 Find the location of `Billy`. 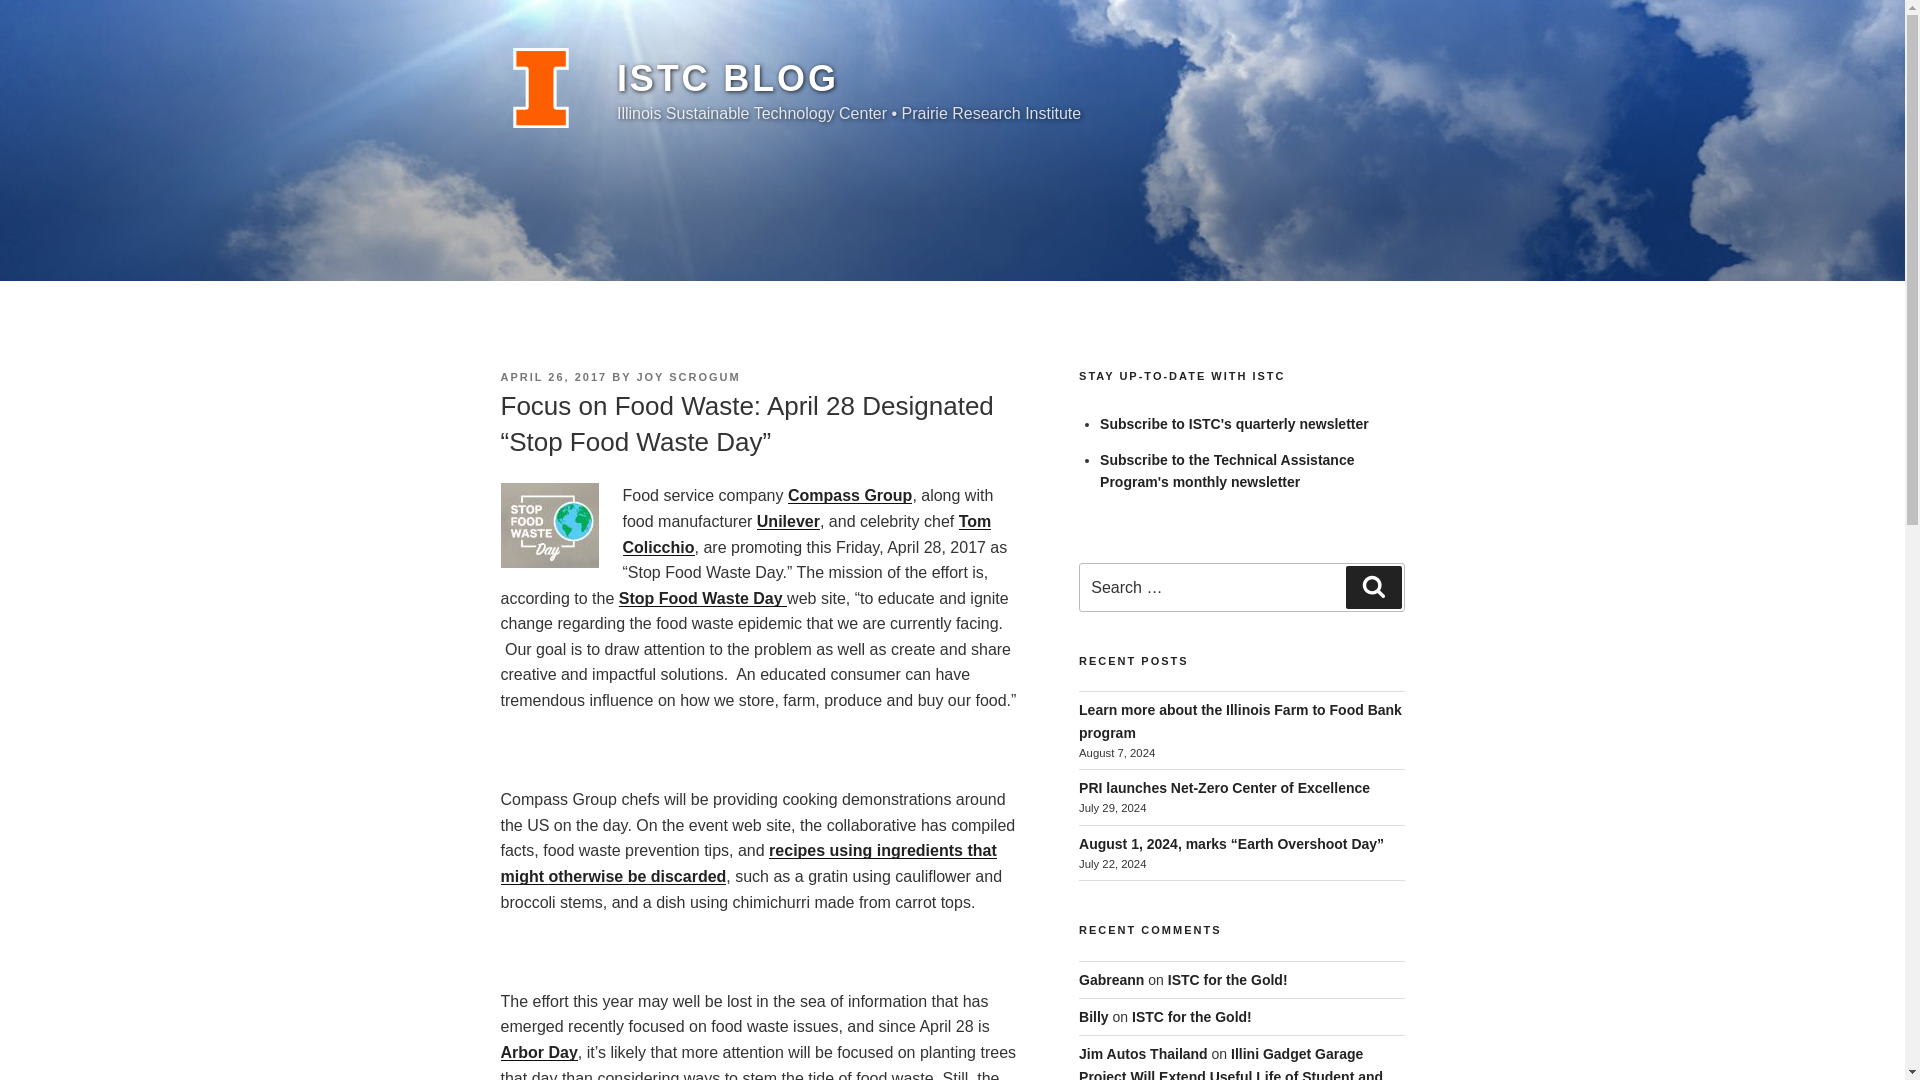

Billy is located at coordinates (1094, 1016).